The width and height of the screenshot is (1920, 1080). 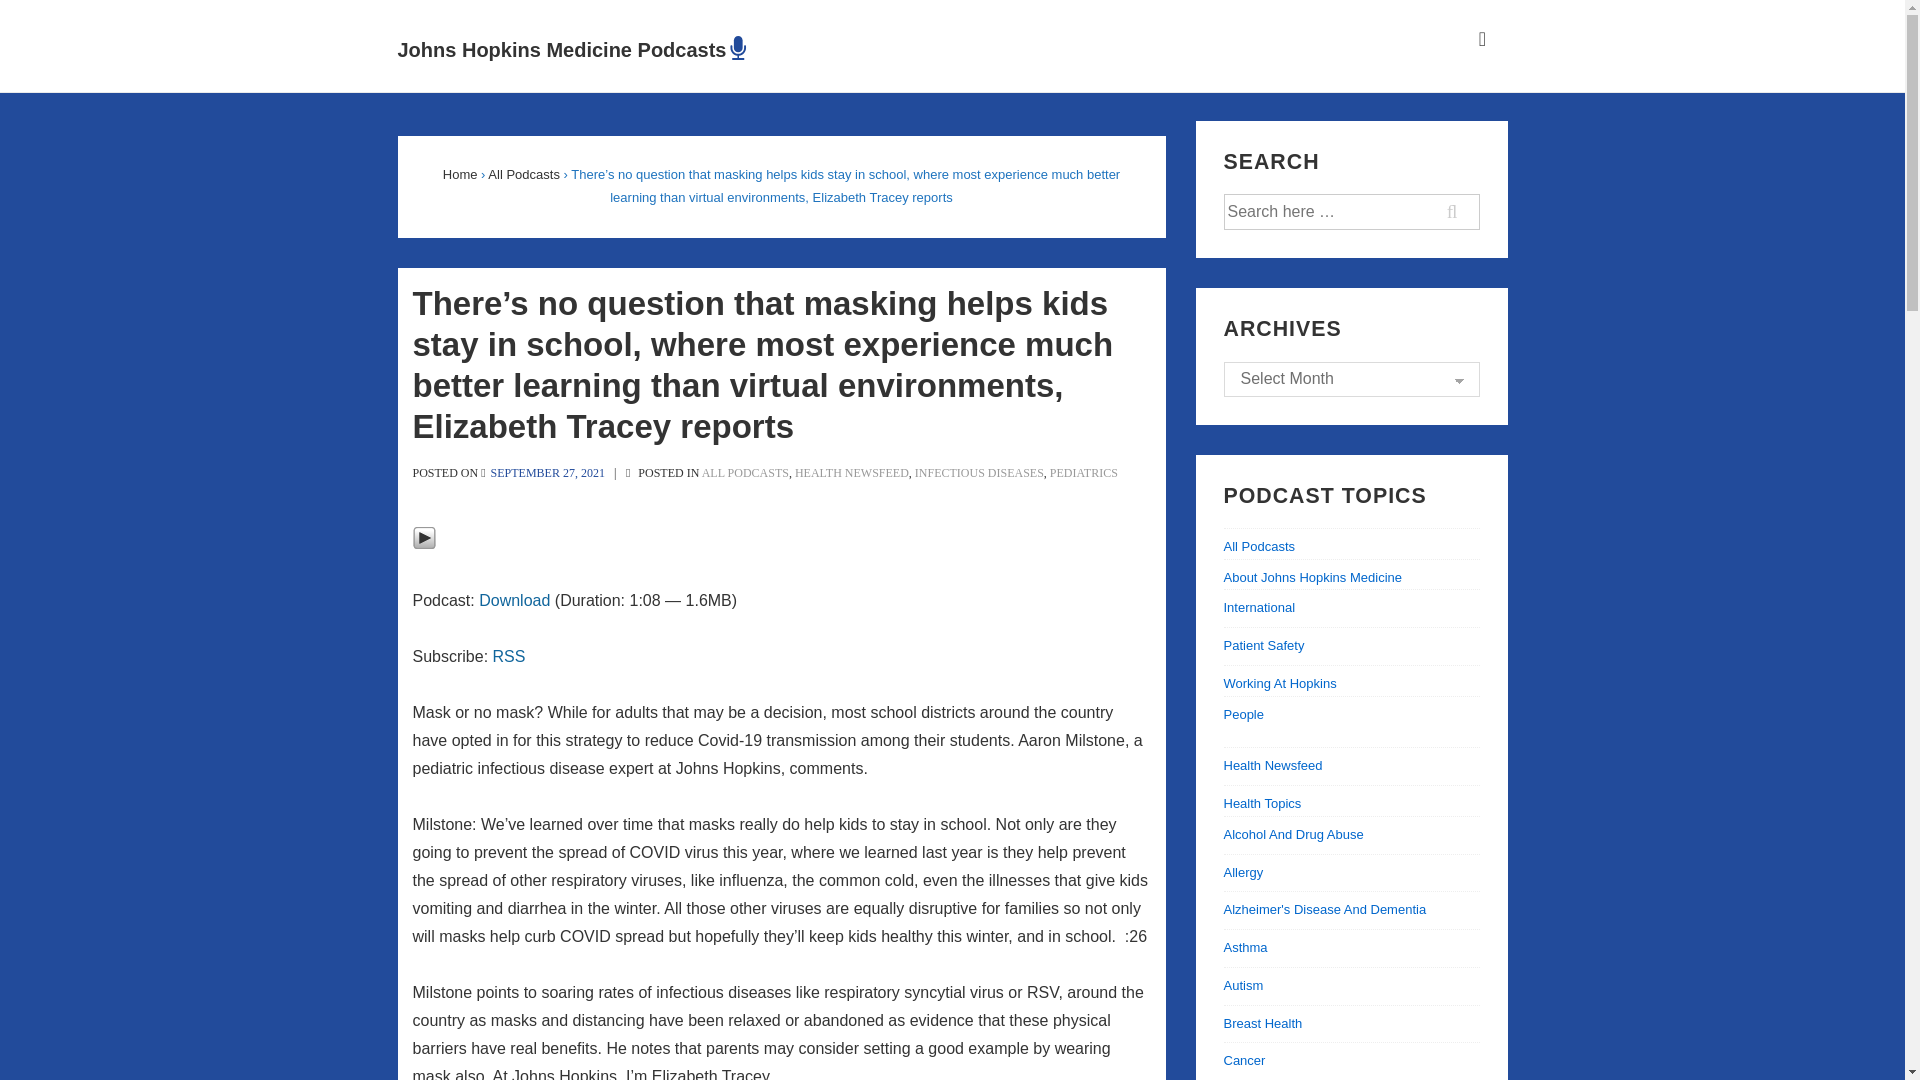 What do you see at coordinates (746, 472) in the screenshot?
I see `ALL PODCASTS` at bounding box center [746, 472].